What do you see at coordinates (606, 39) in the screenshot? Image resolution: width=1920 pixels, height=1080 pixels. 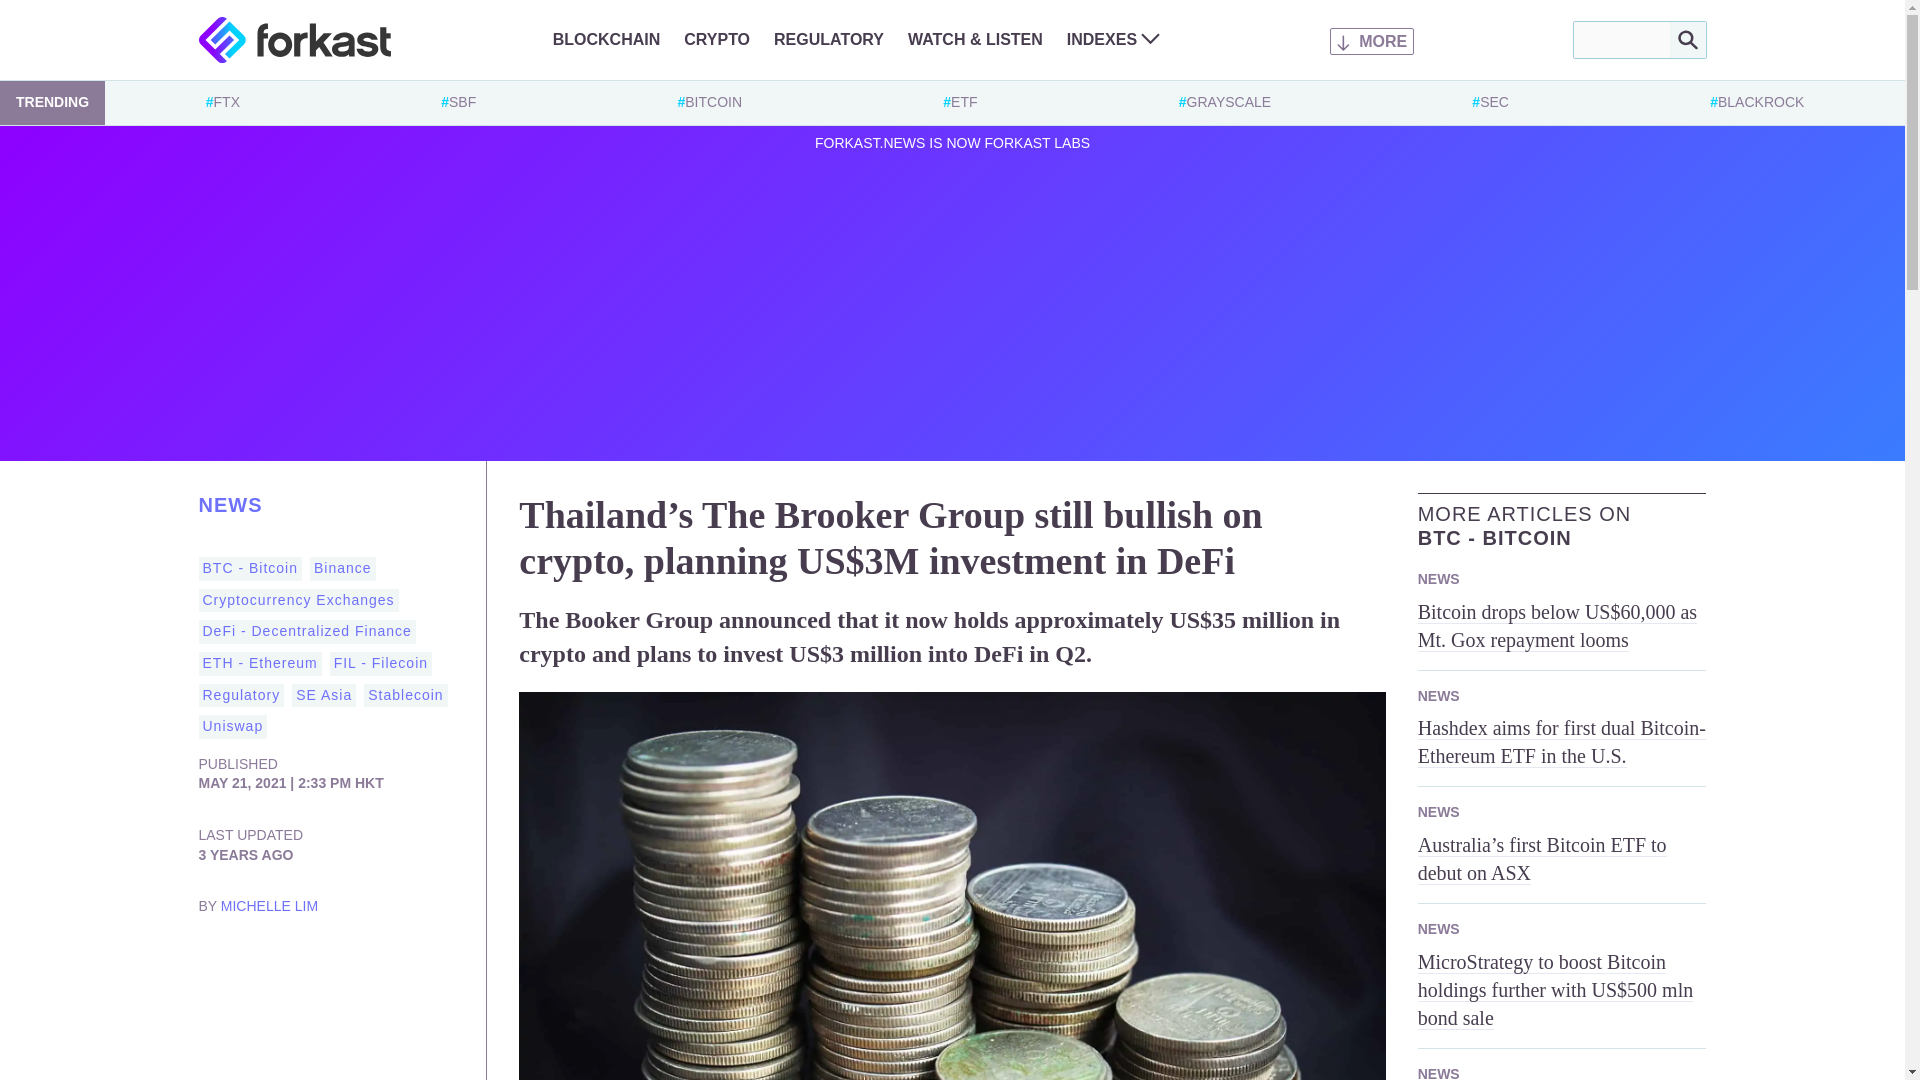 I see `BLOCKCHAIN` at bounding box center [606, 39].